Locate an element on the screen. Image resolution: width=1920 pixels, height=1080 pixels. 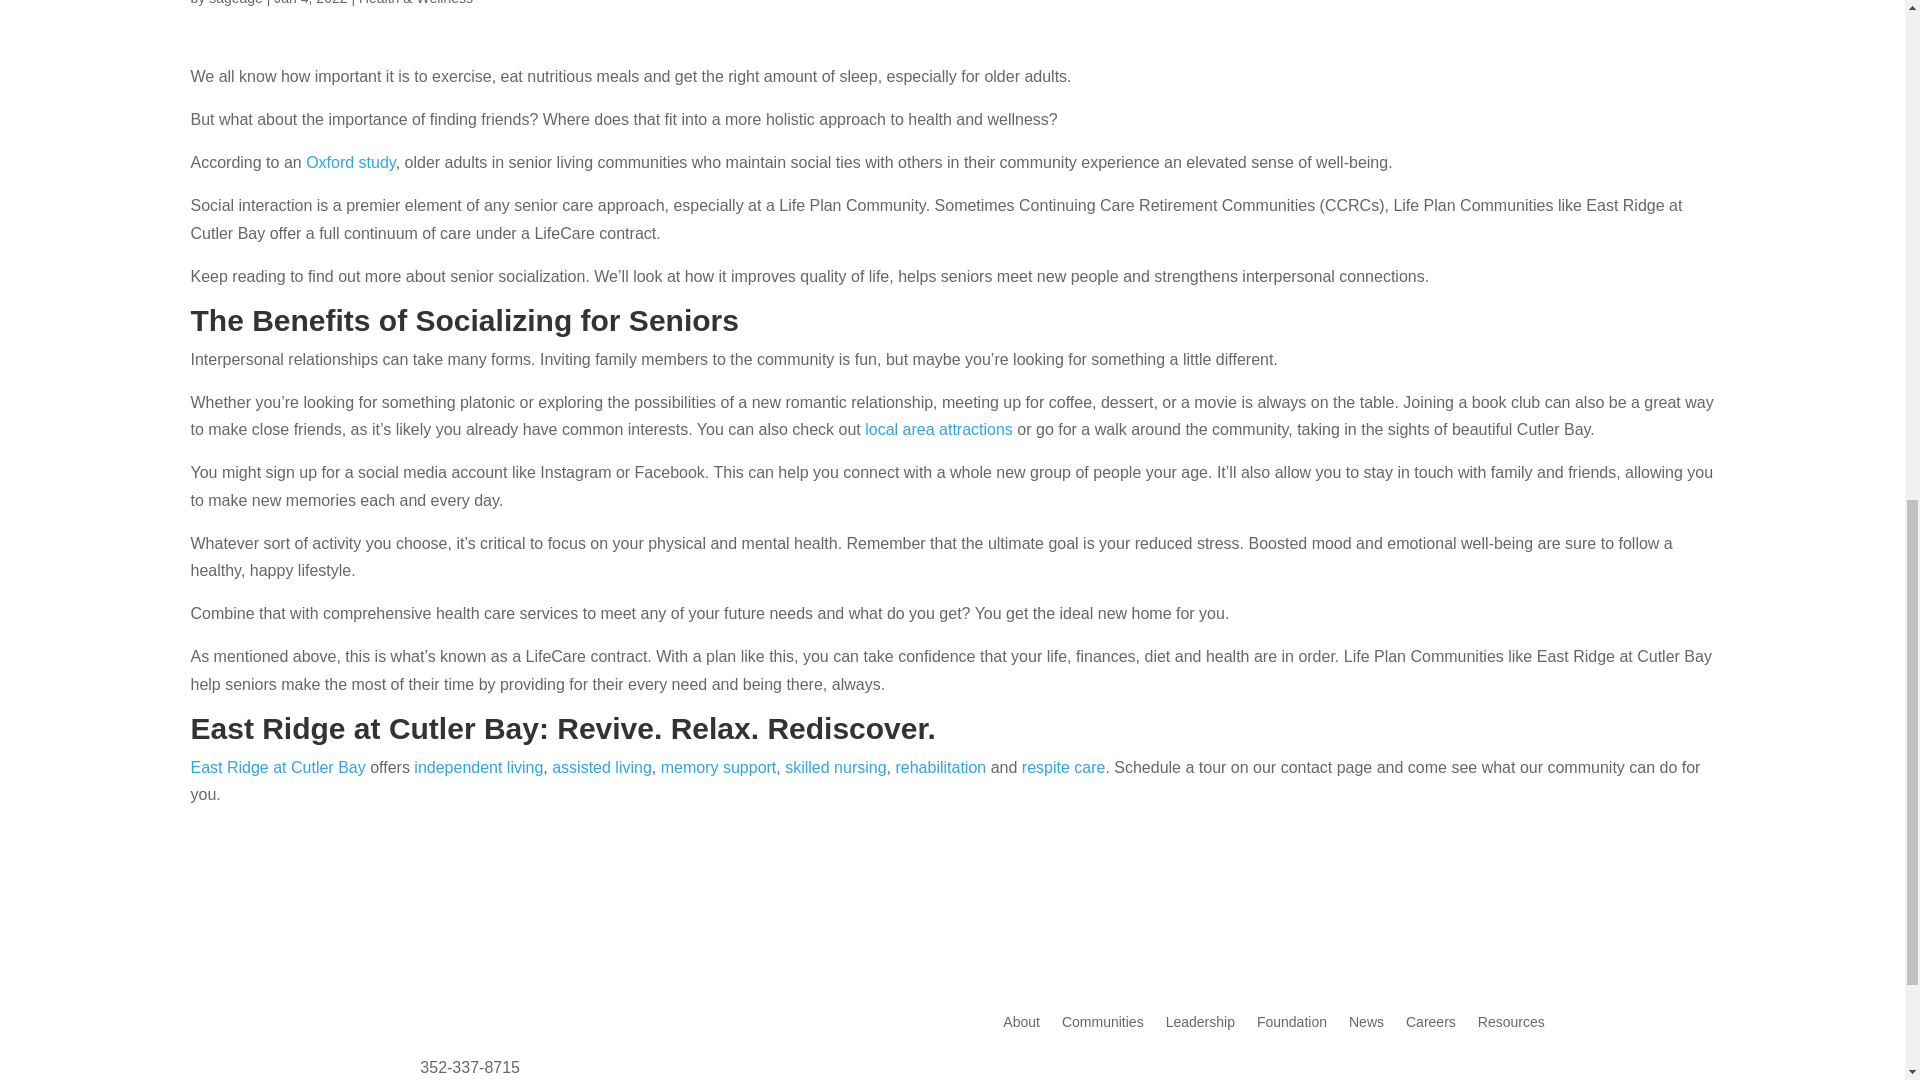
independent living is located at coordinates (478, 768).